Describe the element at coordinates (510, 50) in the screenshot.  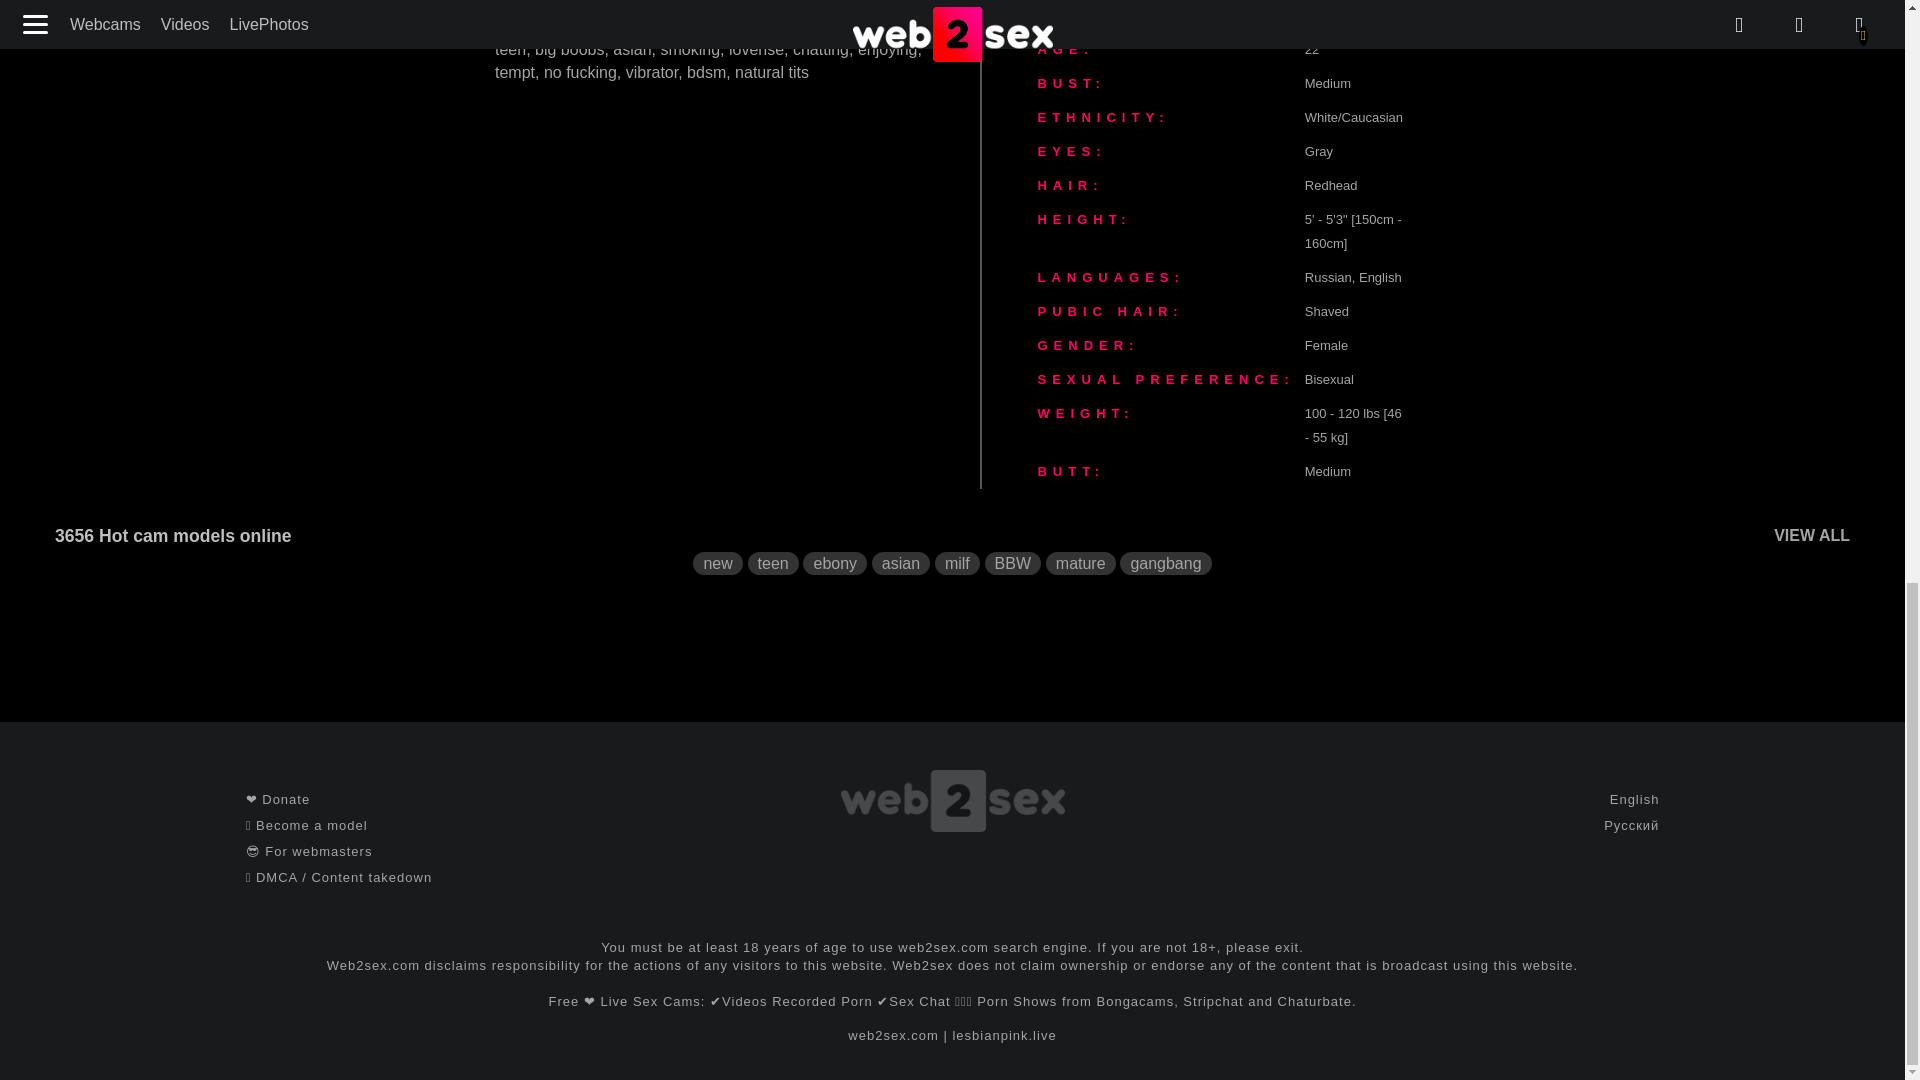
I see `teen` at that location.